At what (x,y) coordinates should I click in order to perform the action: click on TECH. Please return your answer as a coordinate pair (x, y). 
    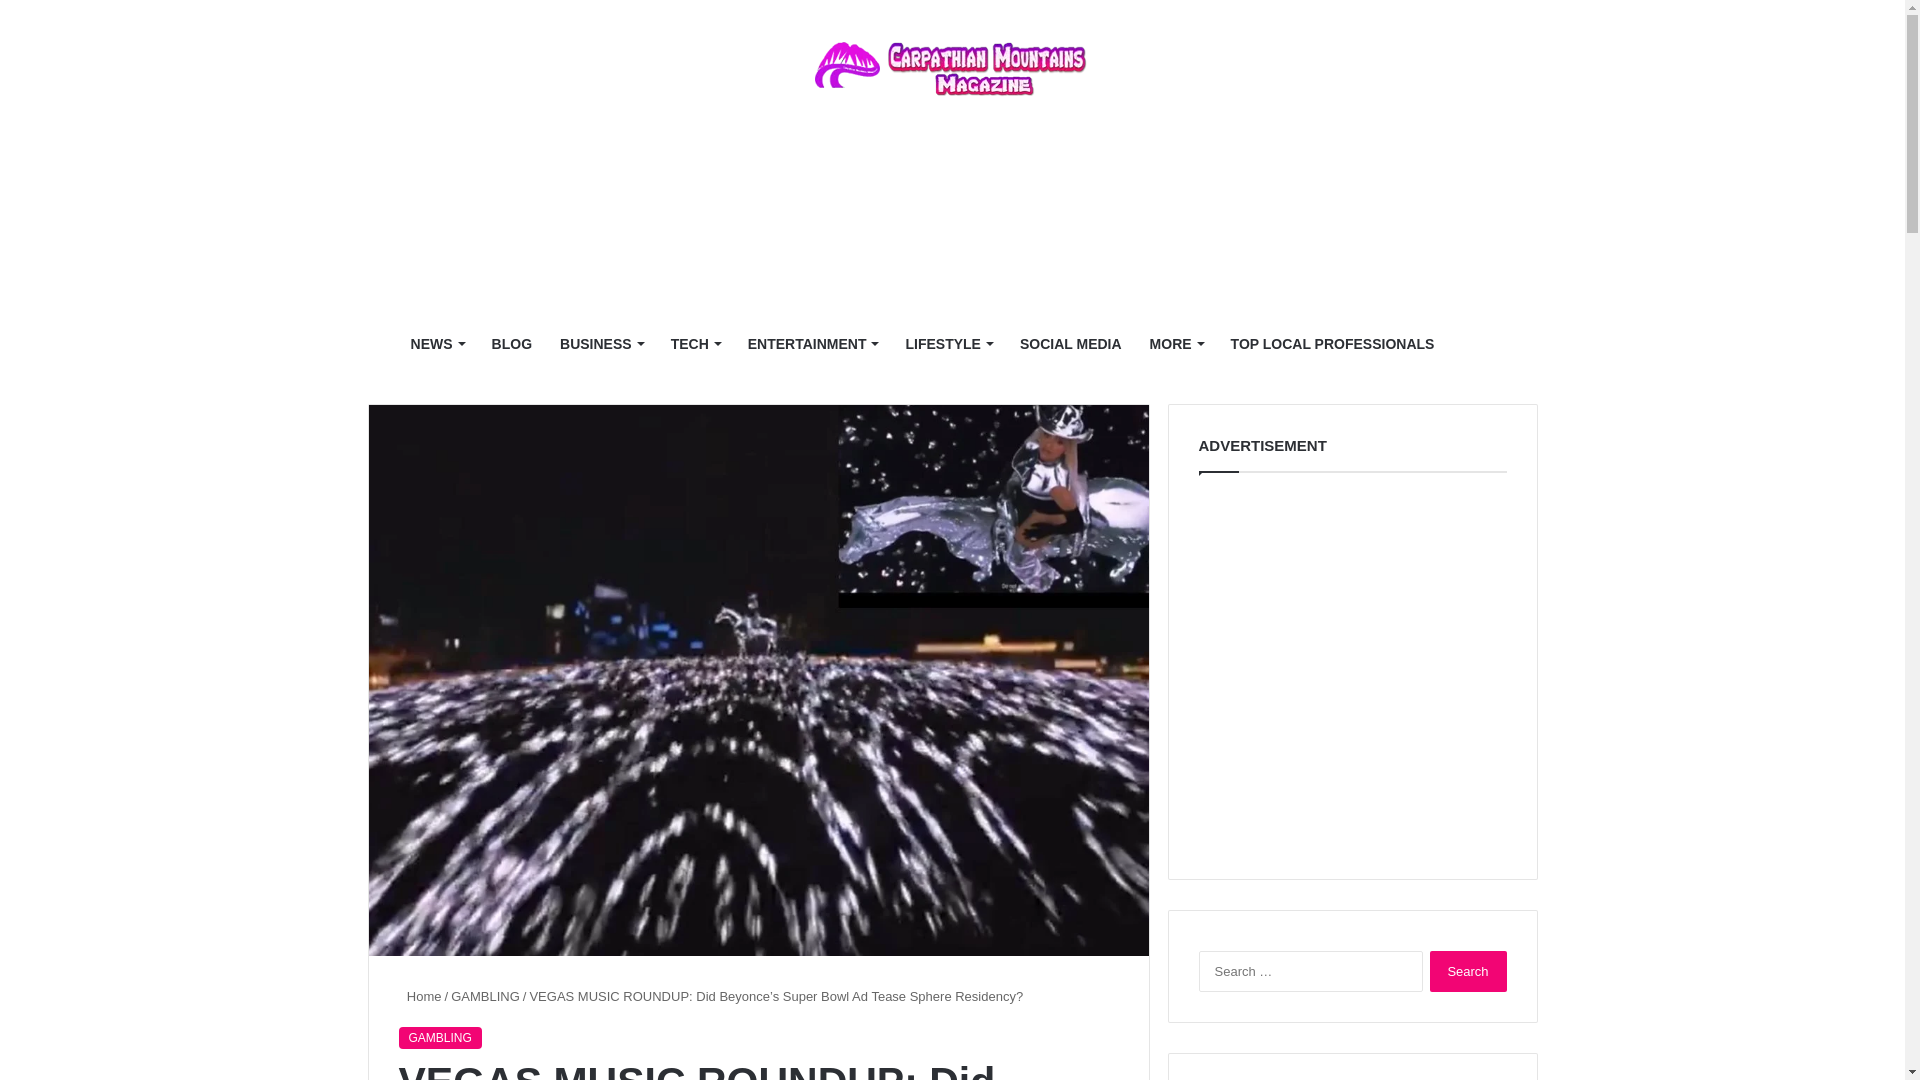
    Looking at the image, I should click on (694, 344).